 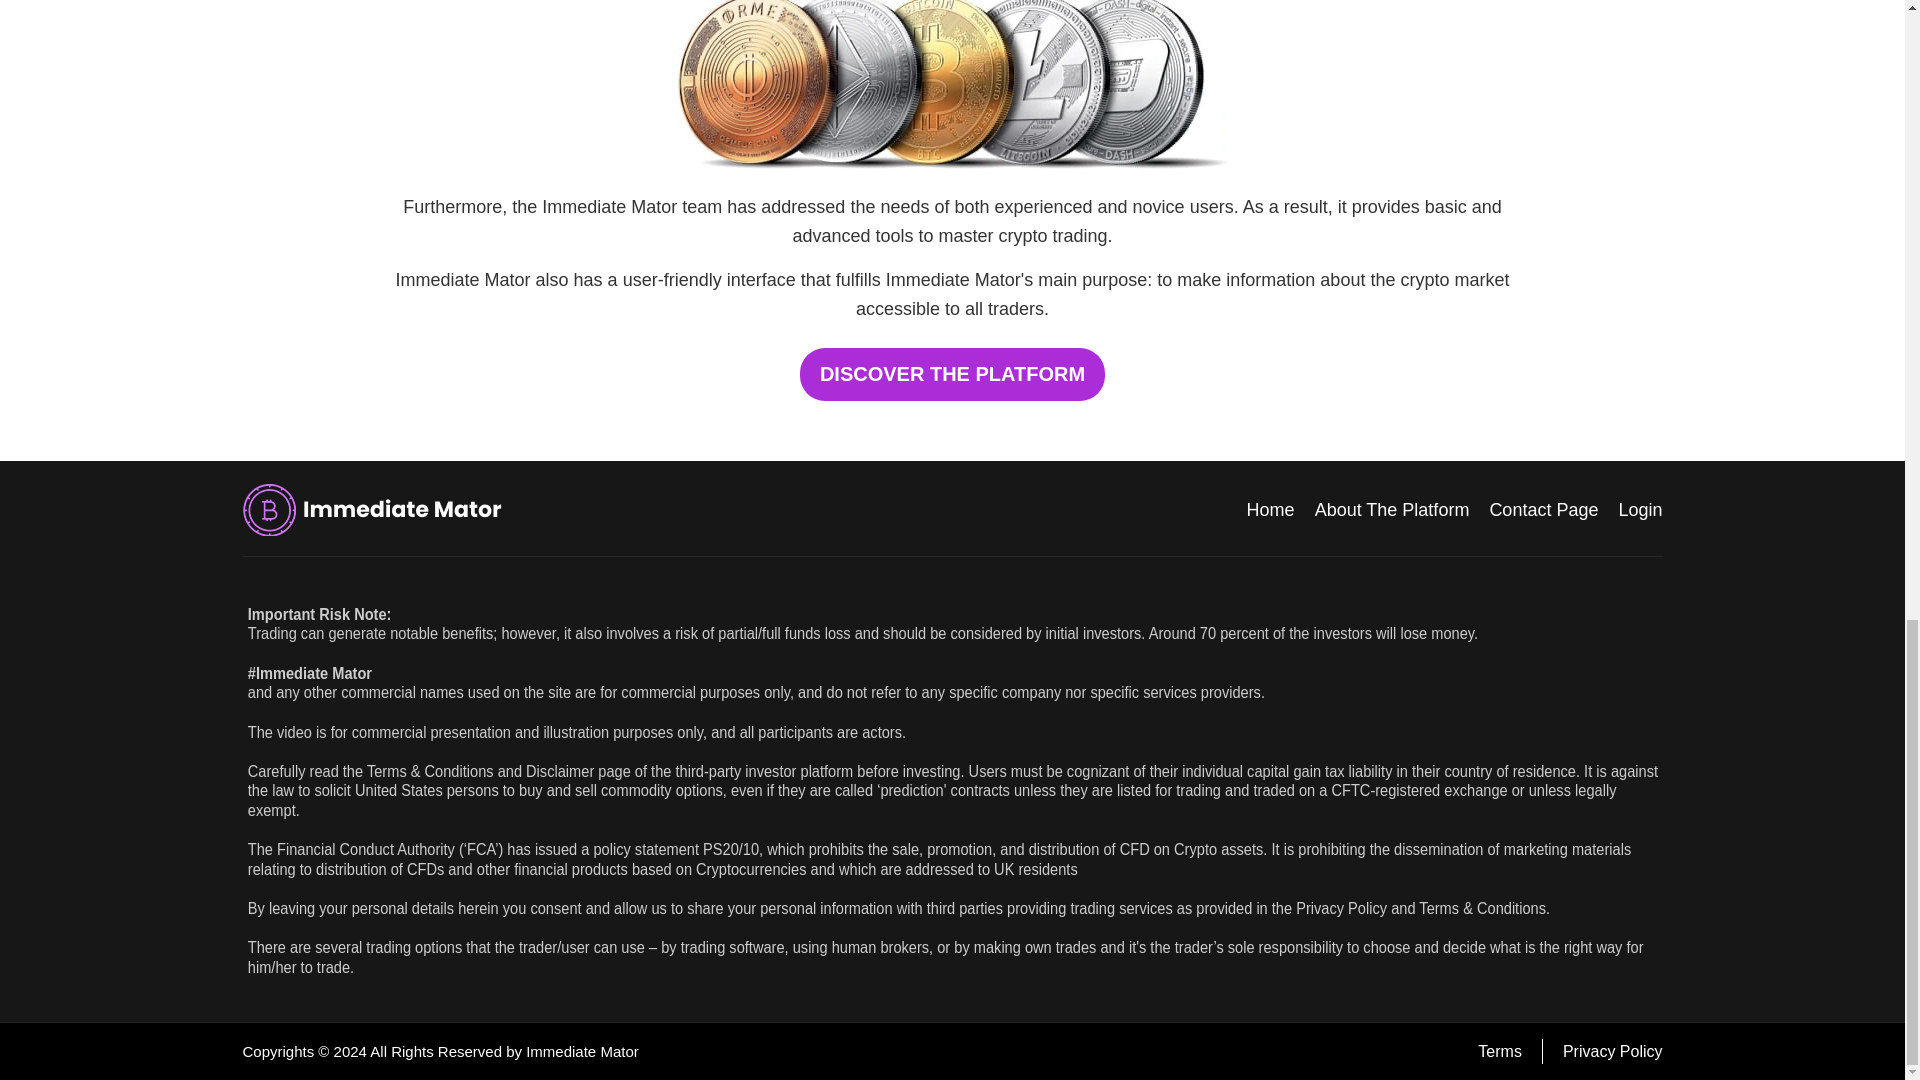 I want to click on Login, so click(x=1640, y=510).